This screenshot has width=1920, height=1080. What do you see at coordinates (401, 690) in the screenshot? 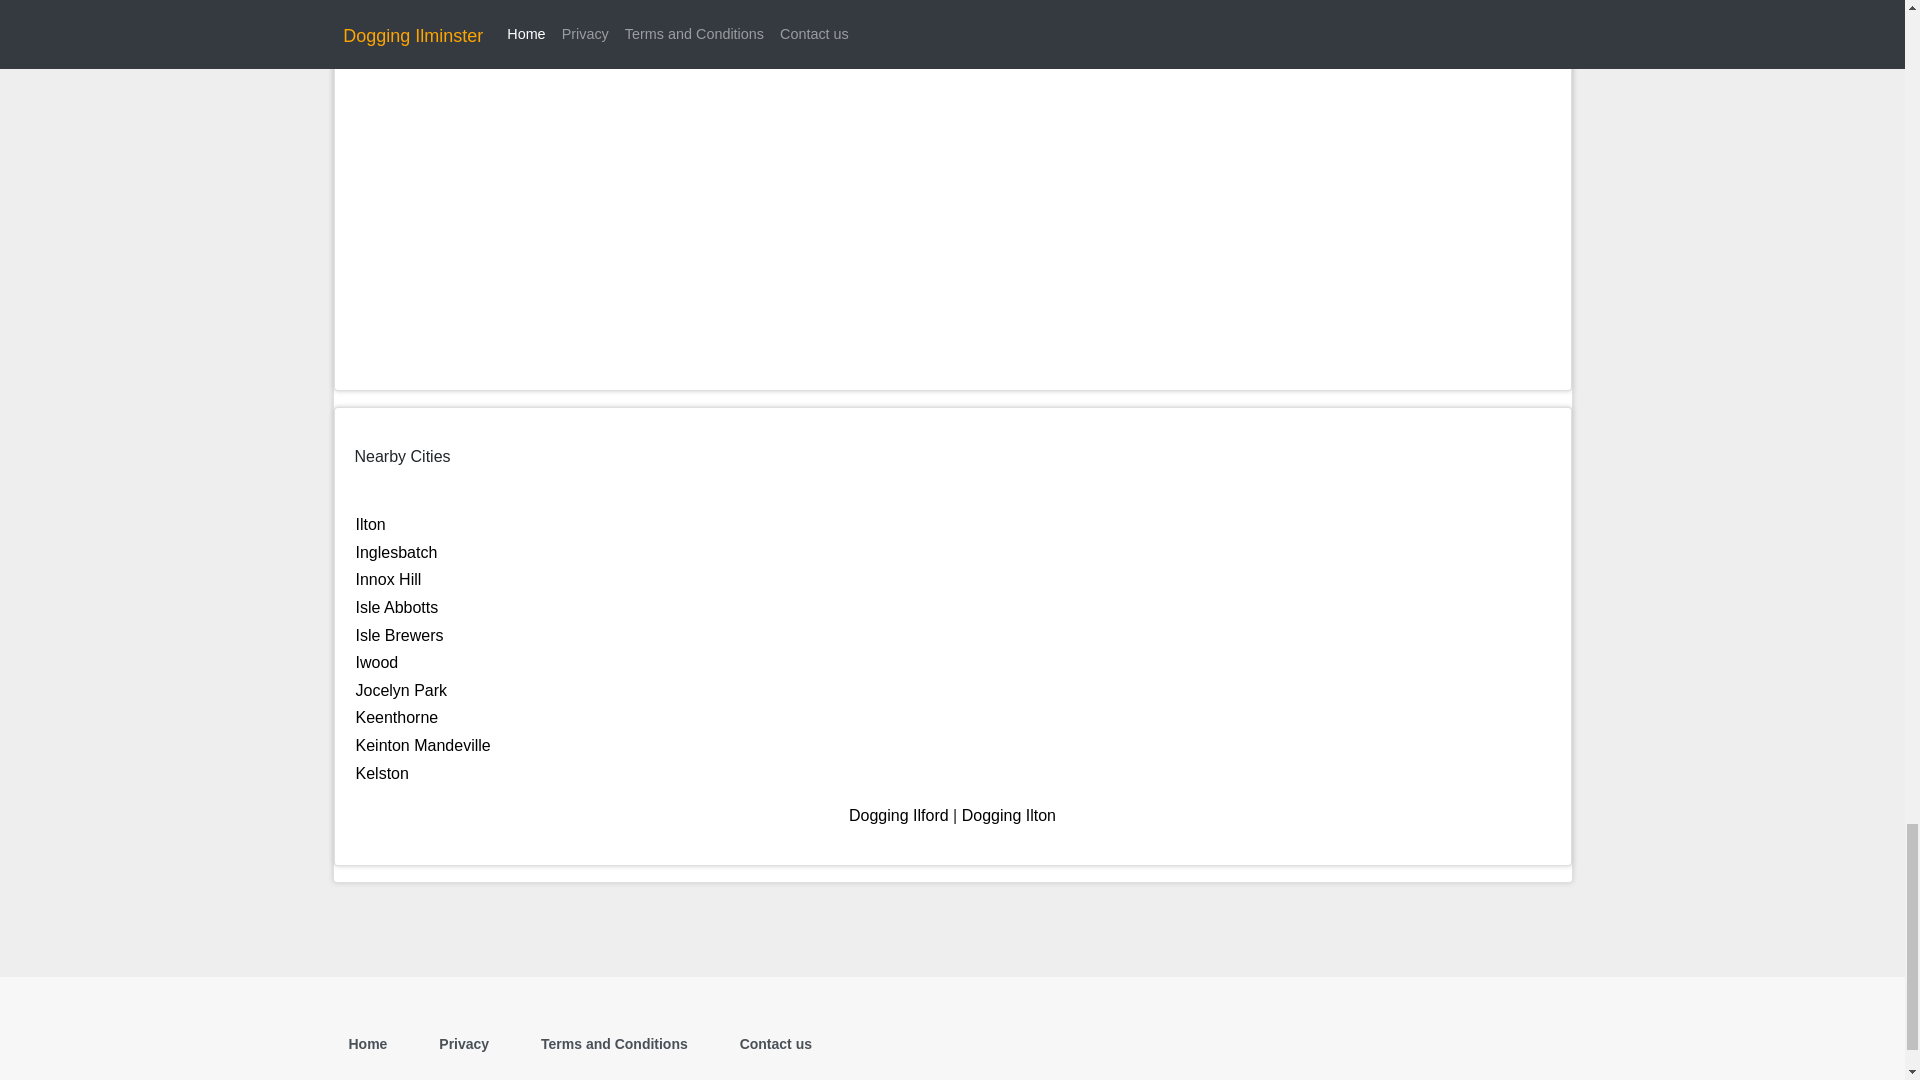
I see `Jocelyn Park` at bounding box center [401, 690].